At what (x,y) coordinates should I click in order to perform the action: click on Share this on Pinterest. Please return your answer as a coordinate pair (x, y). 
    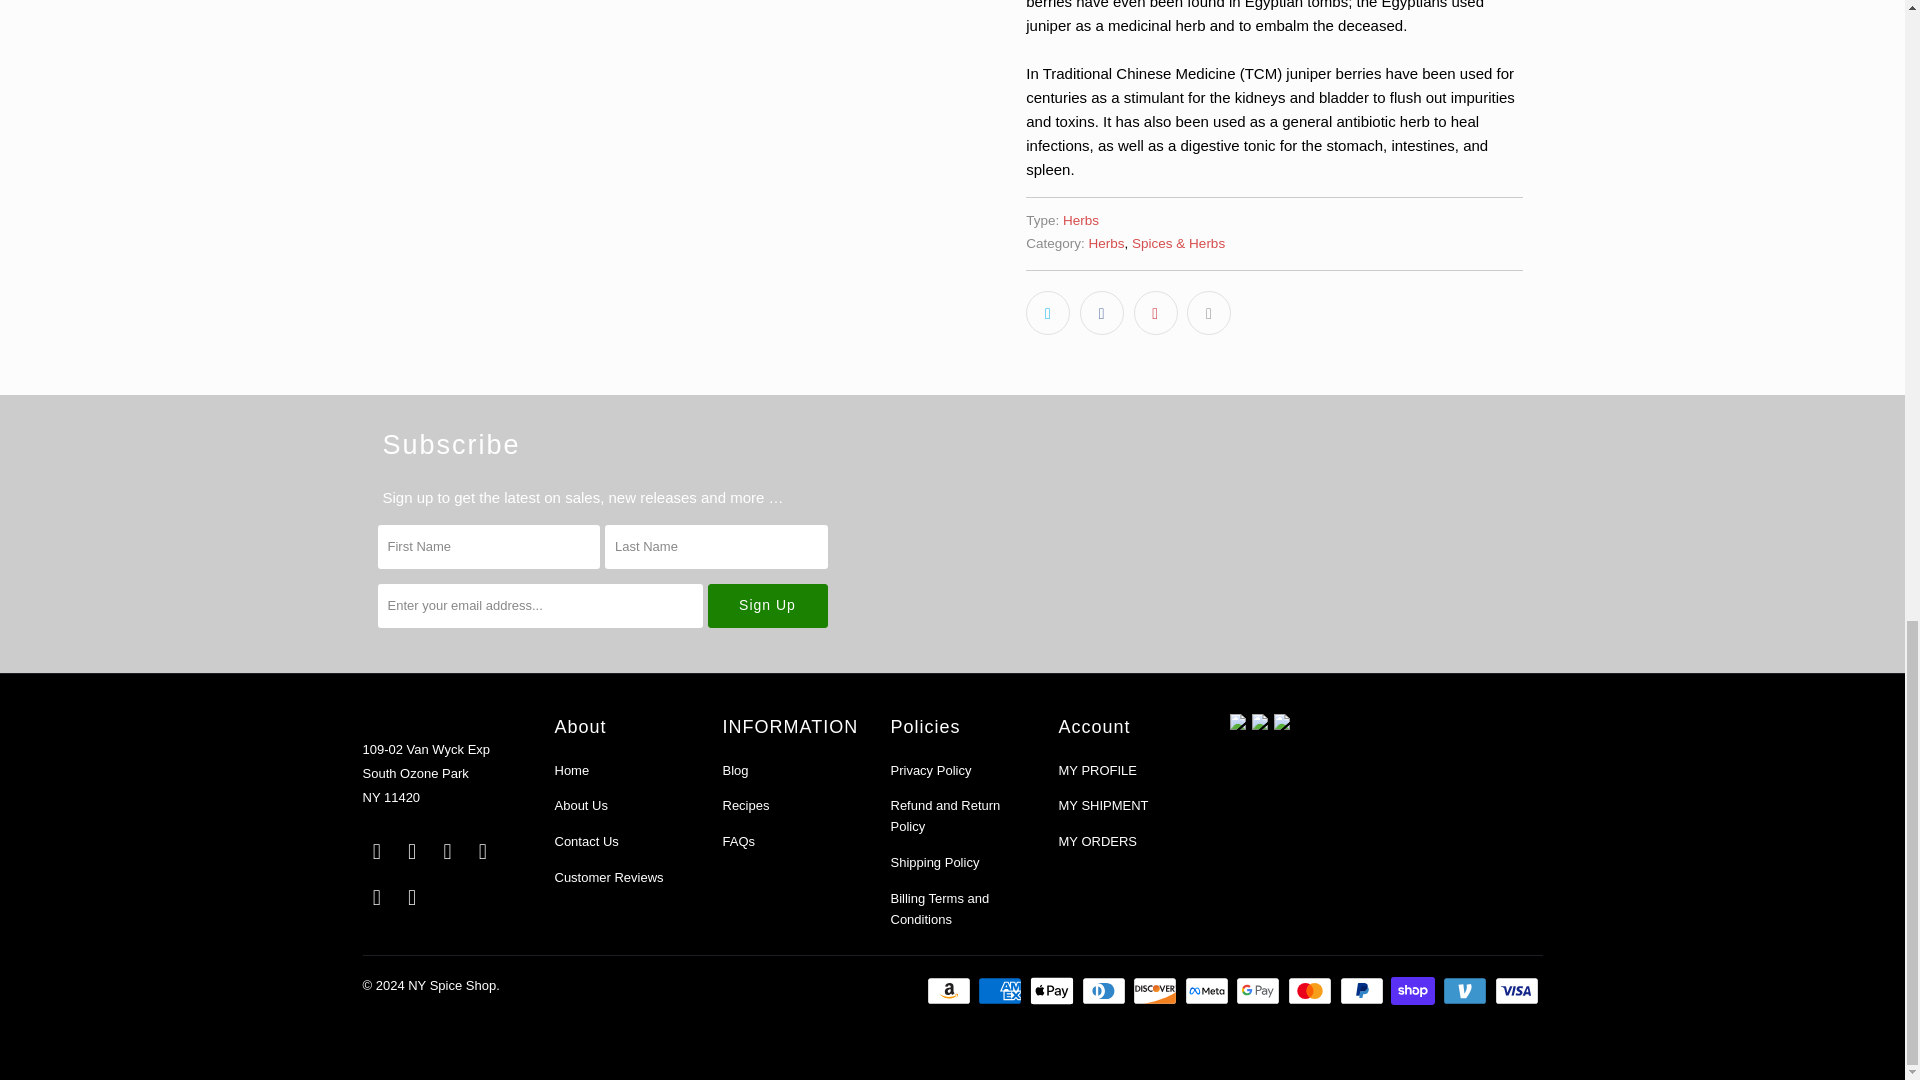
    Looking at the image, I should click on (1156, 312).